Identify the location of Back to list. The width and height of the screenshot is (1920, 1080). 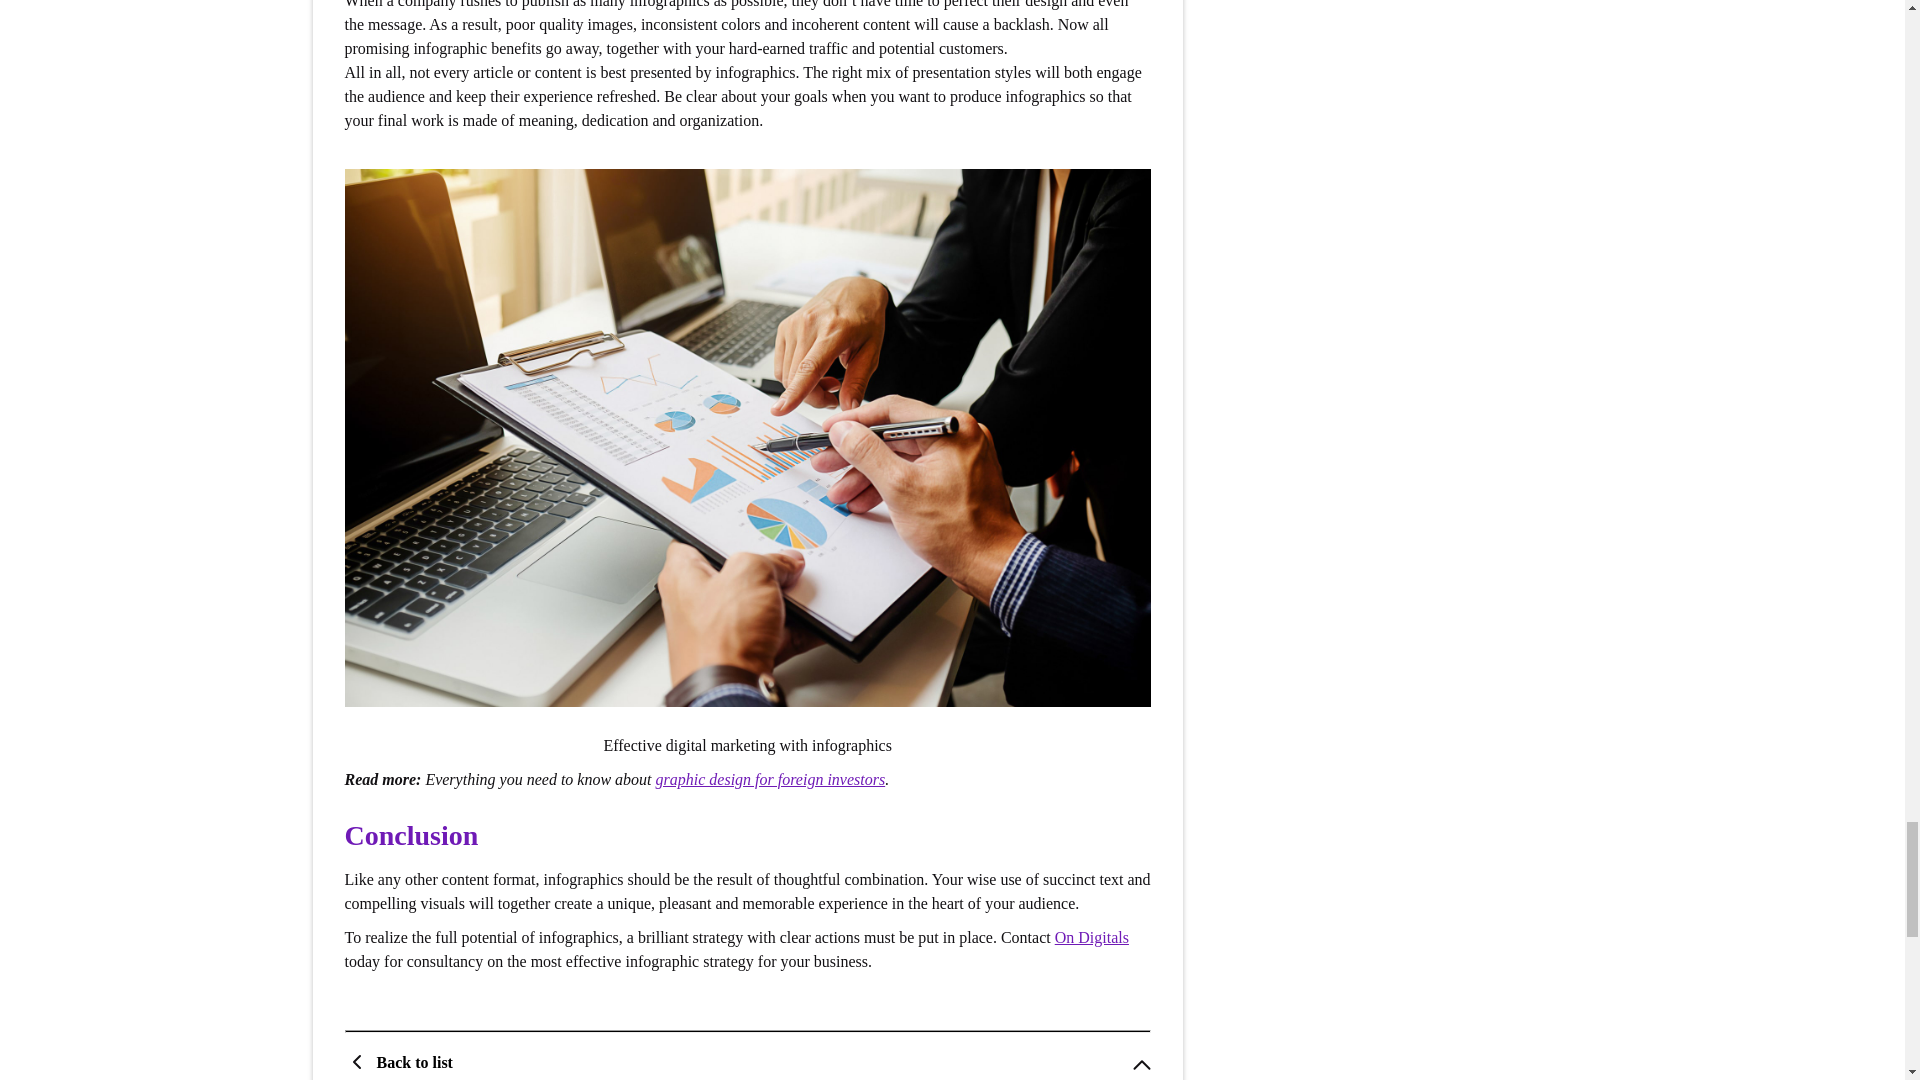
(402, 1061).